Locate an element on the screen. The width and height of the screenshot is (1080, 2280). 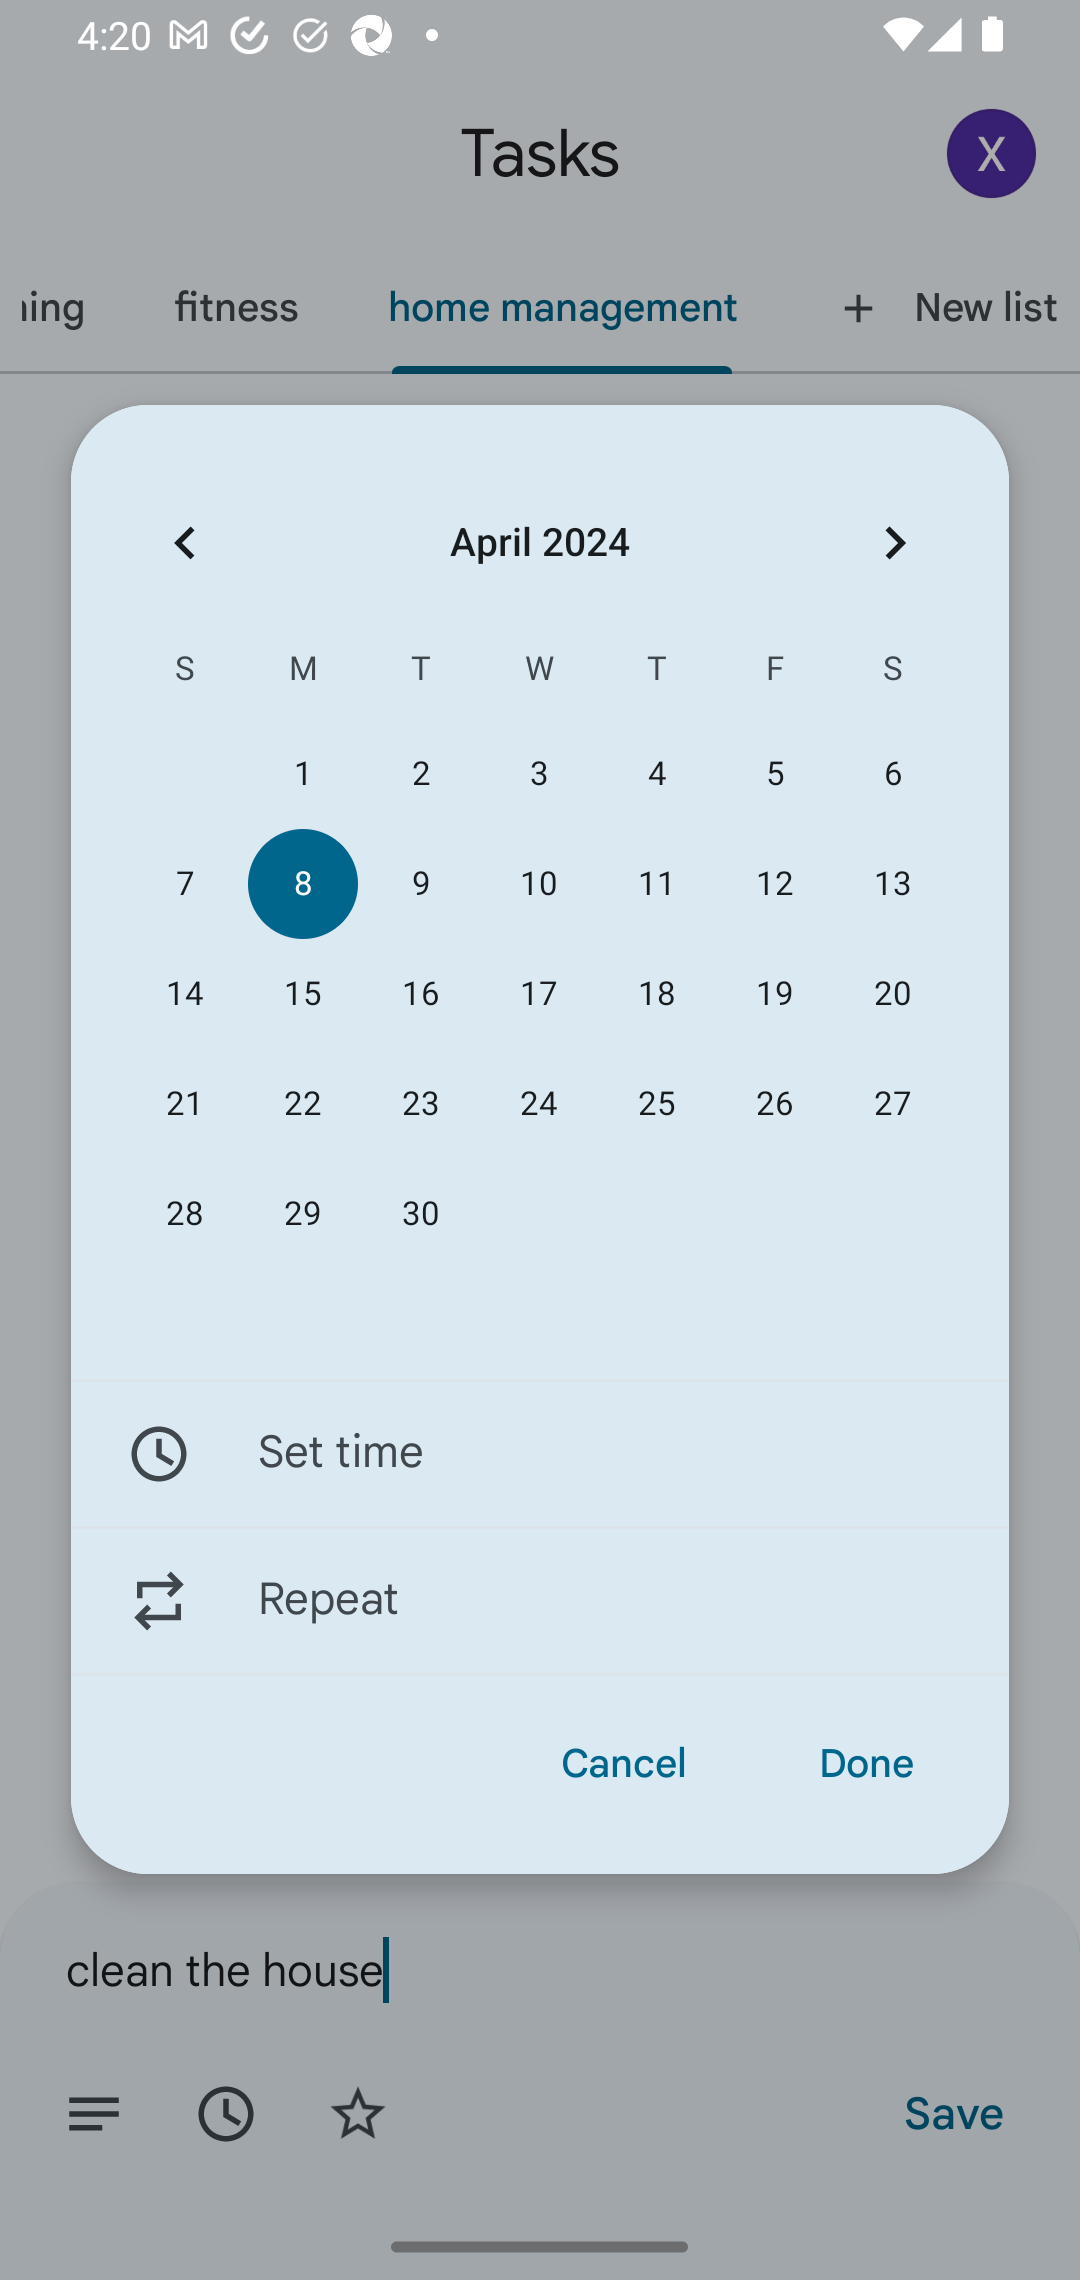
17 17 April 2024 is located at coordinates (538, 994).